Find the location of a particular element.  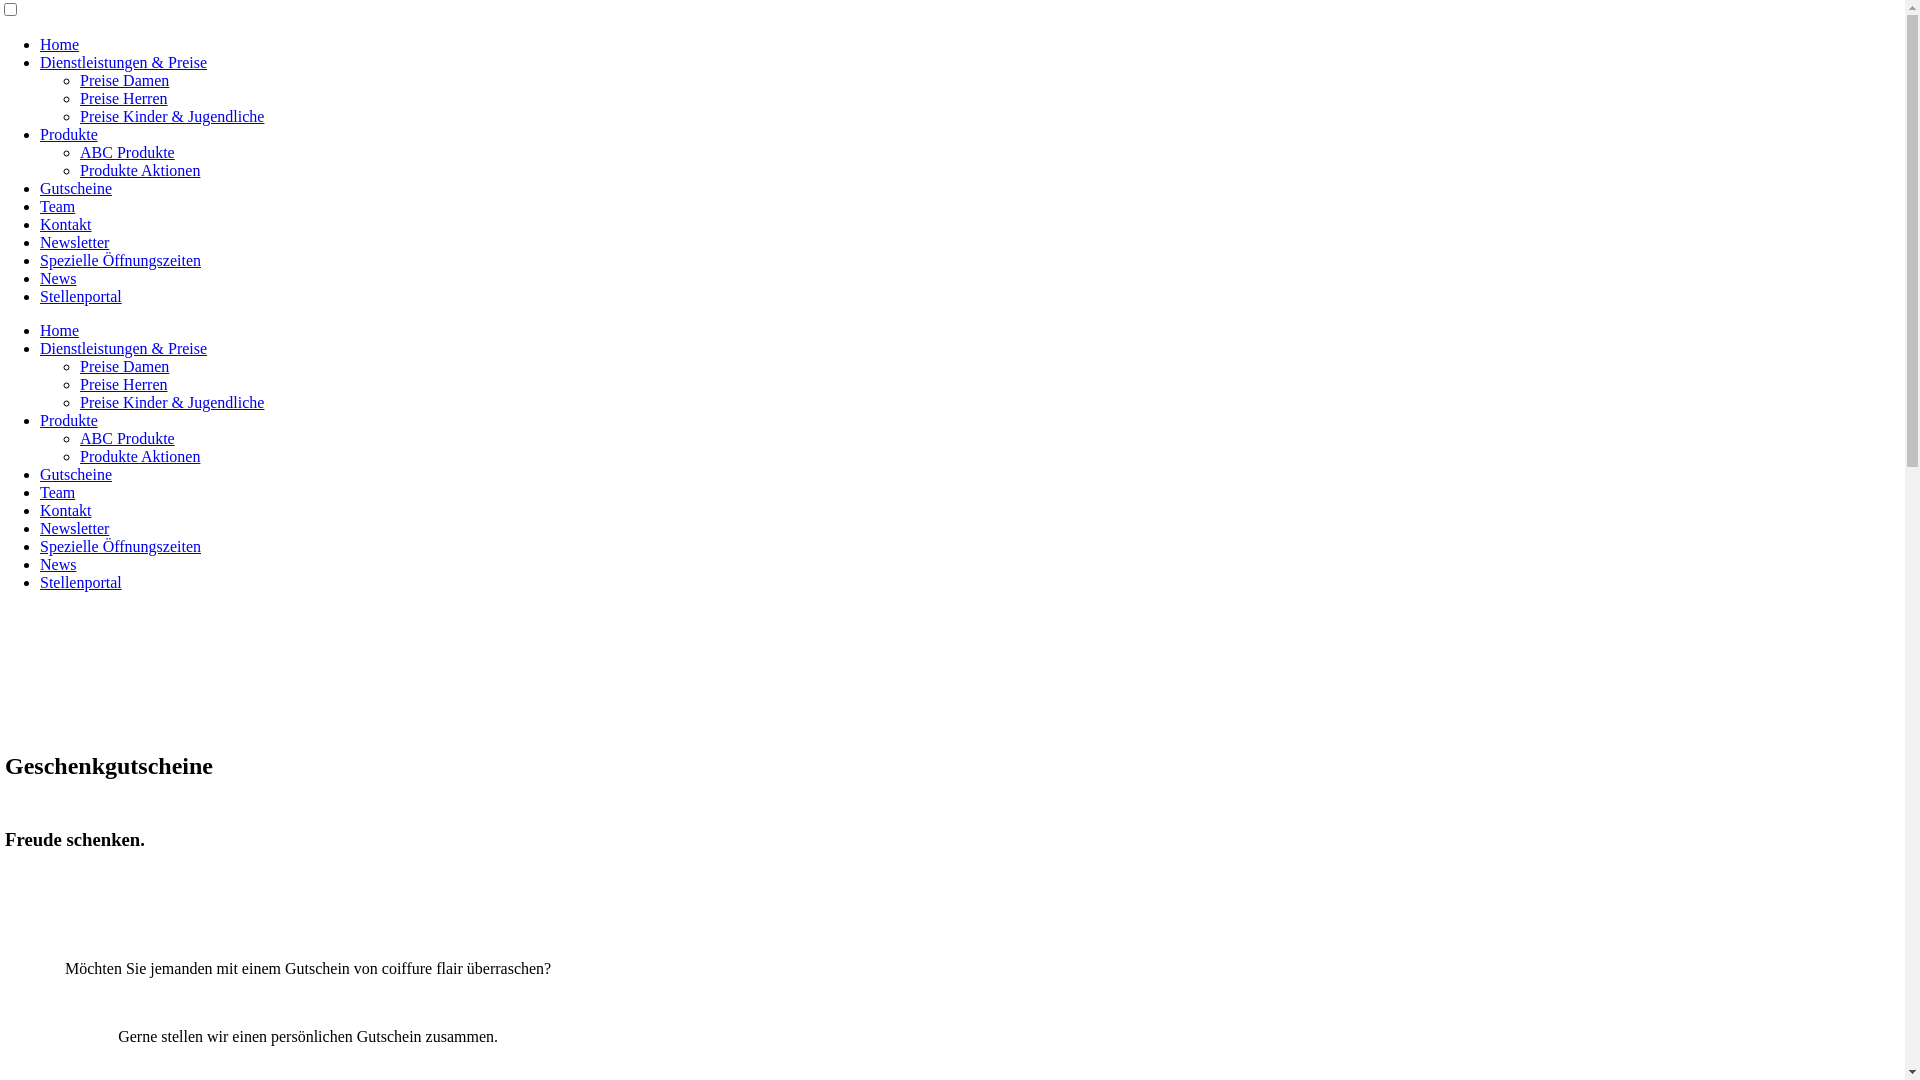

Preise Damen is located at coordinates (124, 366).